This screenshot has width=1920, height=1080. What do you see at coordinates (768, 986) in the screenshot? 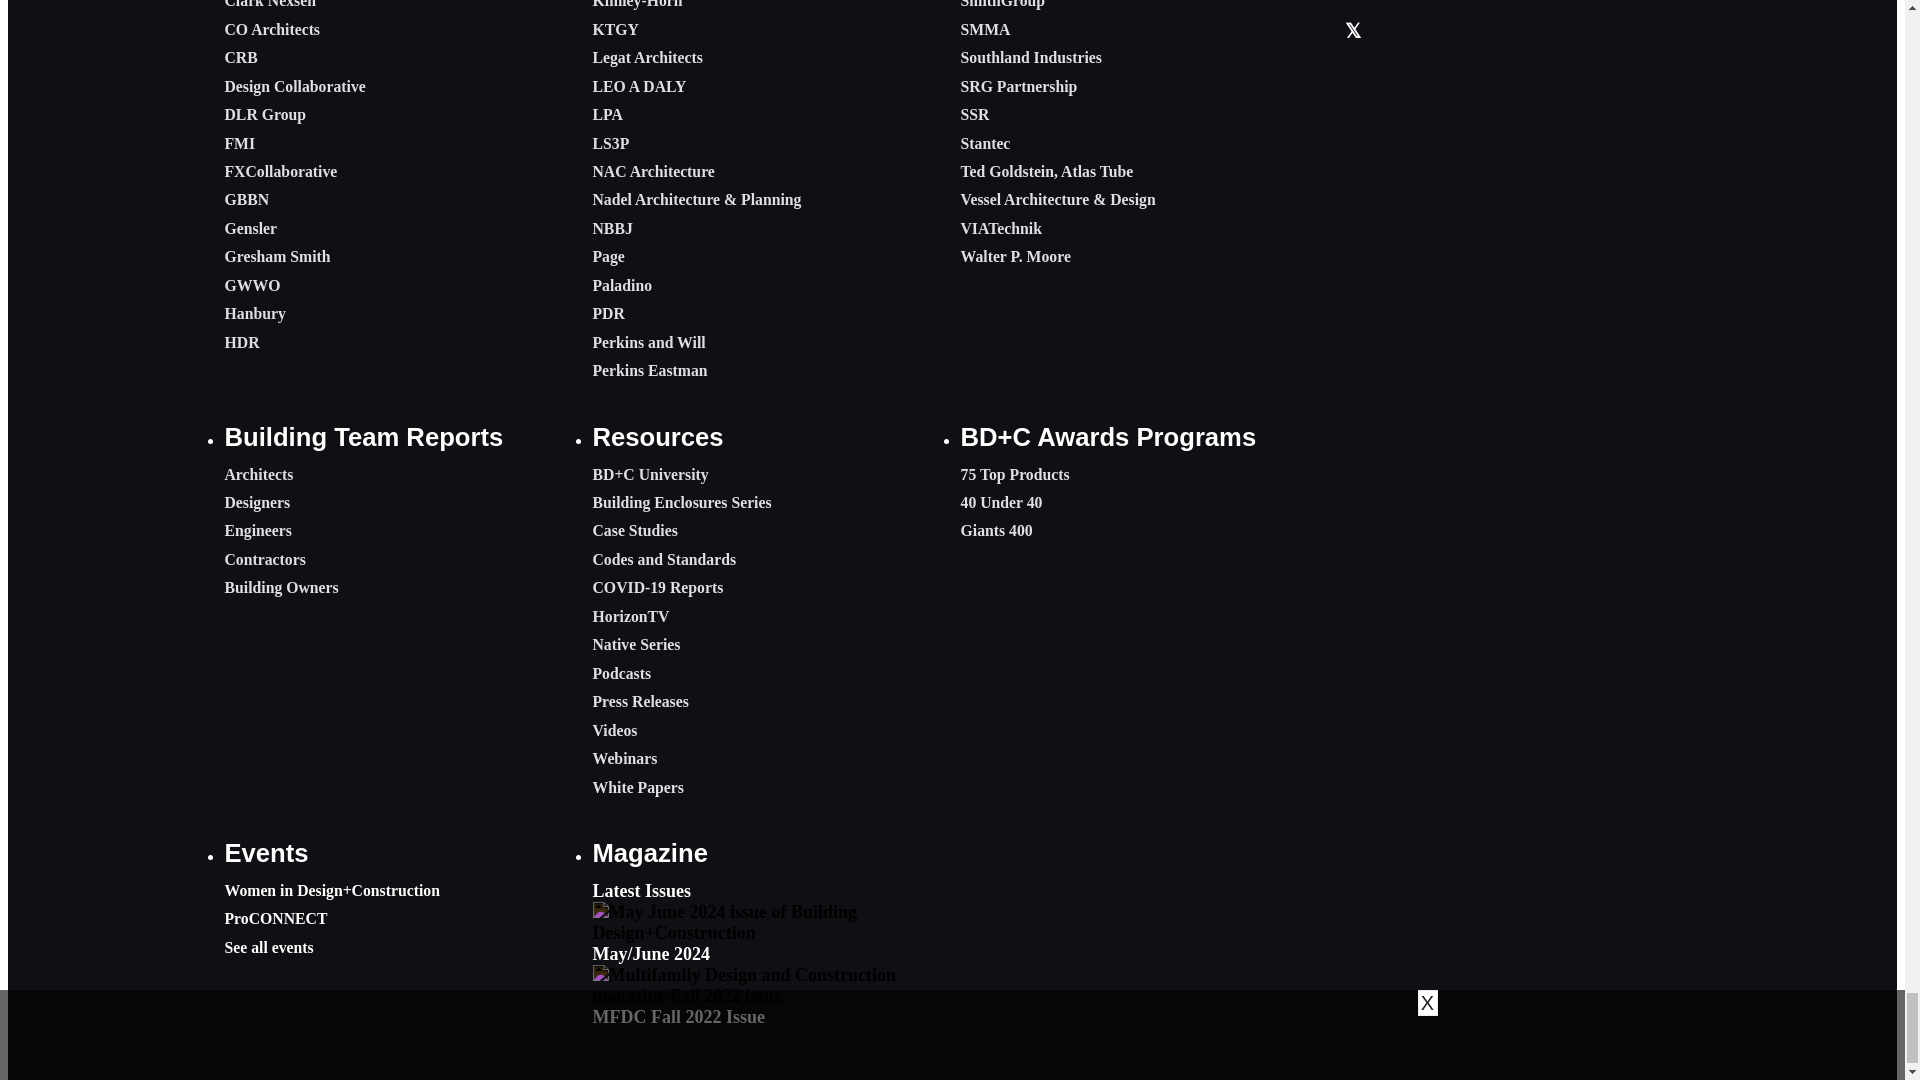
I see `Multifamily Design and Construction magazine Fall 2022 issue` at bounding box center [768, 986].